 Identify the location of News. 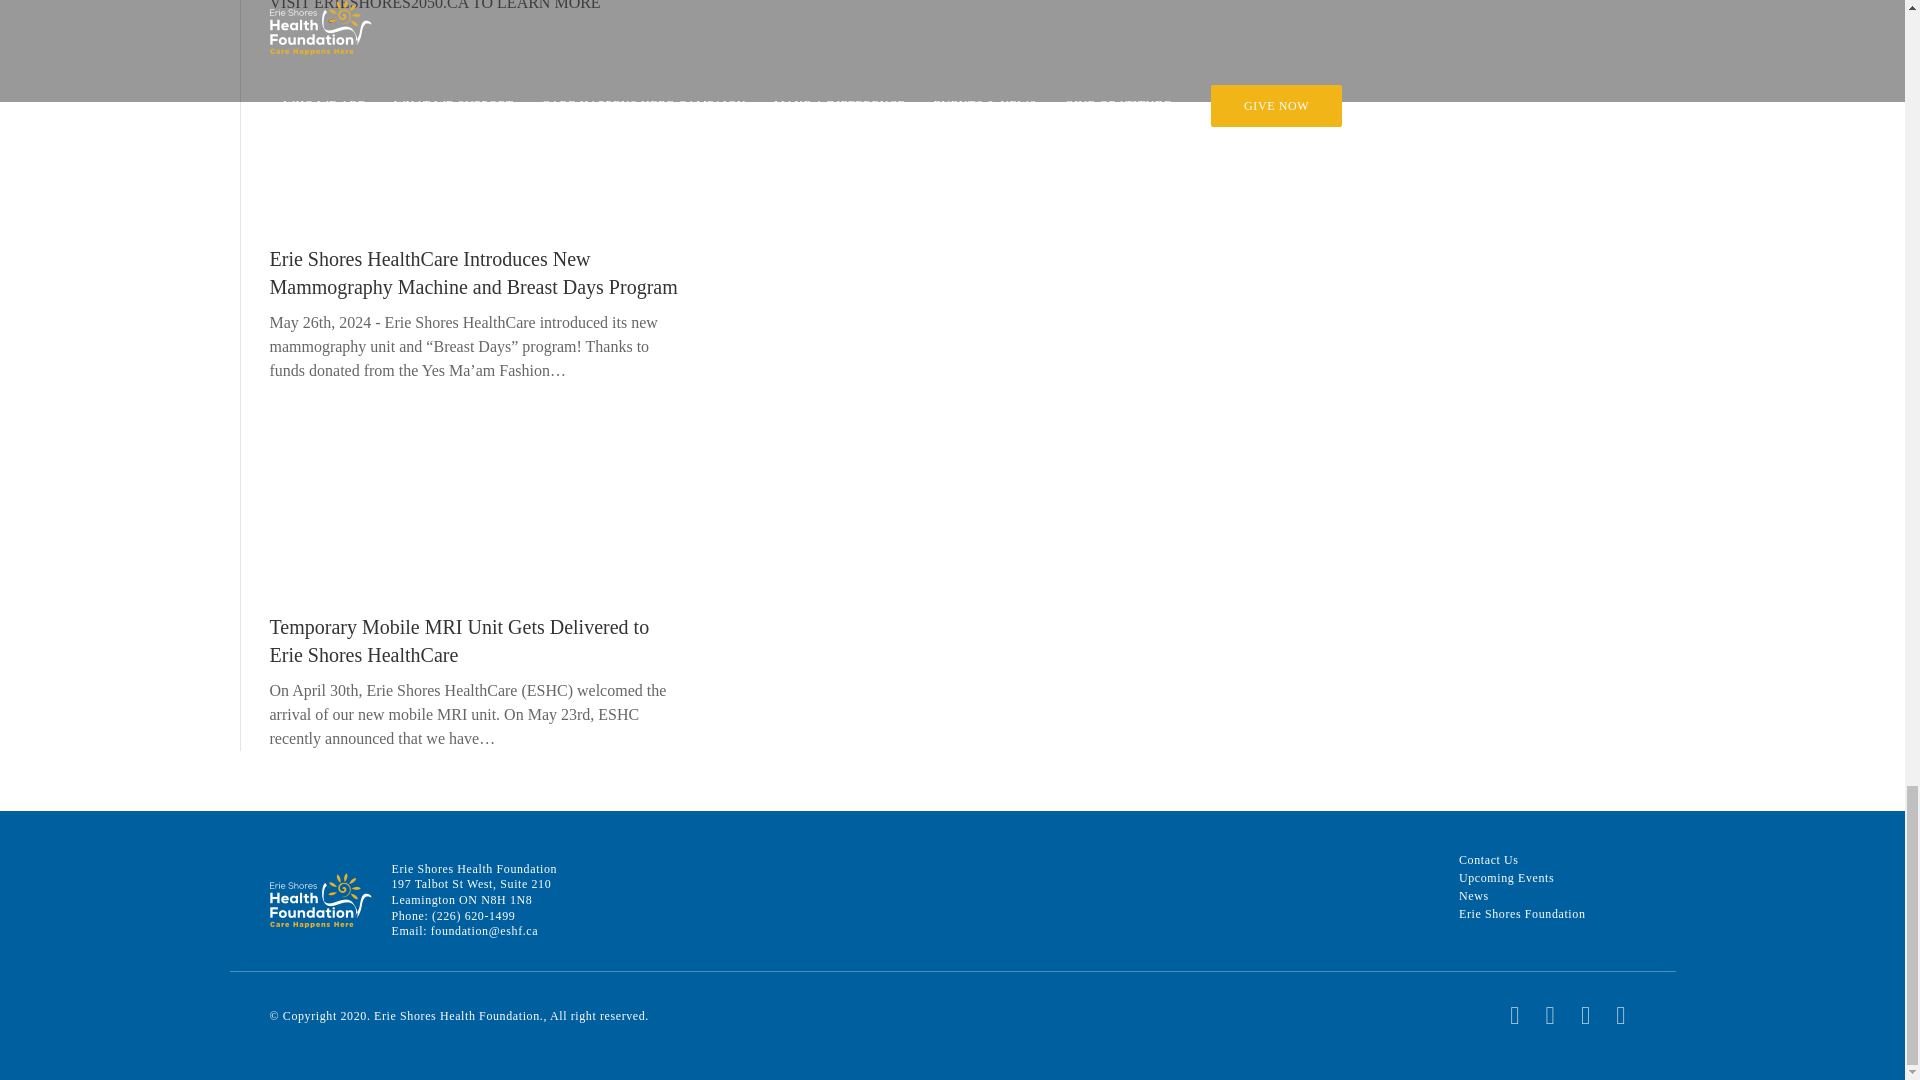
(1522, 896).